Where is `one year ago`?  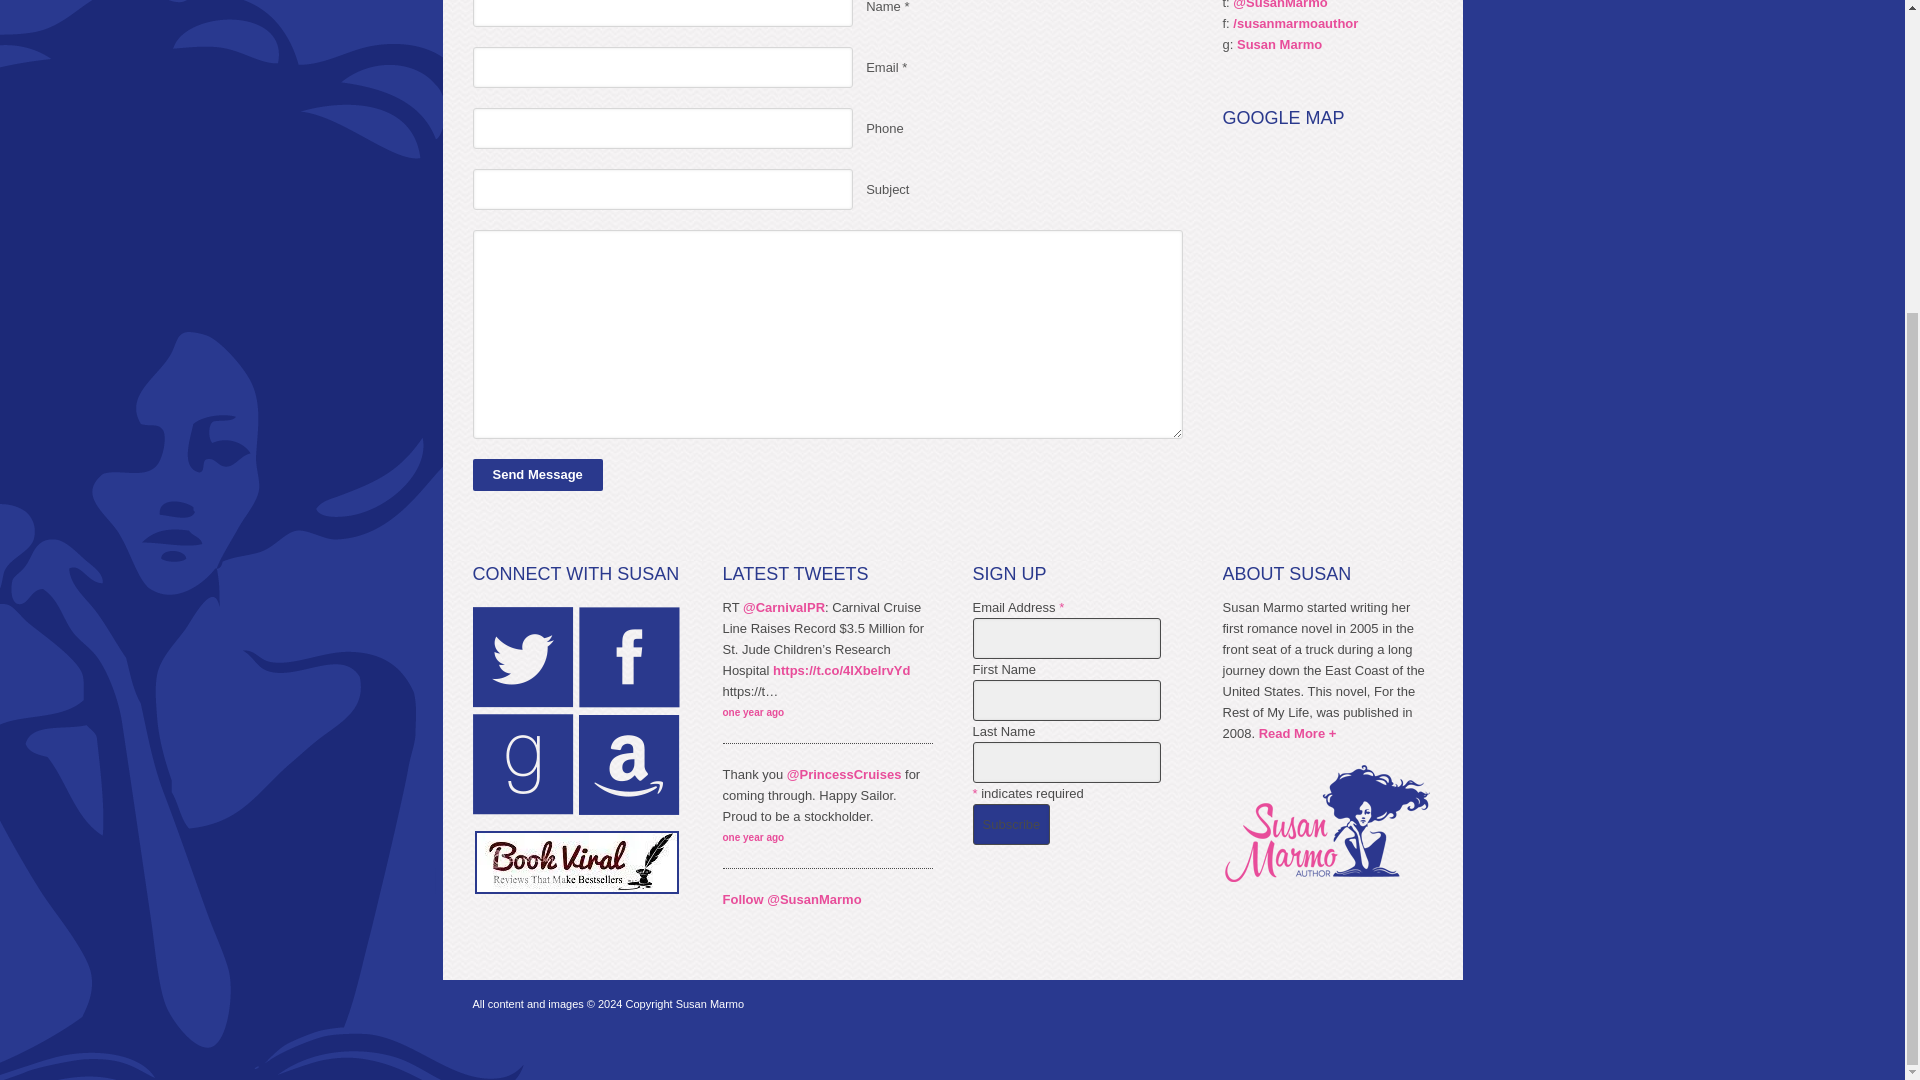
one year ago is located at coordinates (752, 712).